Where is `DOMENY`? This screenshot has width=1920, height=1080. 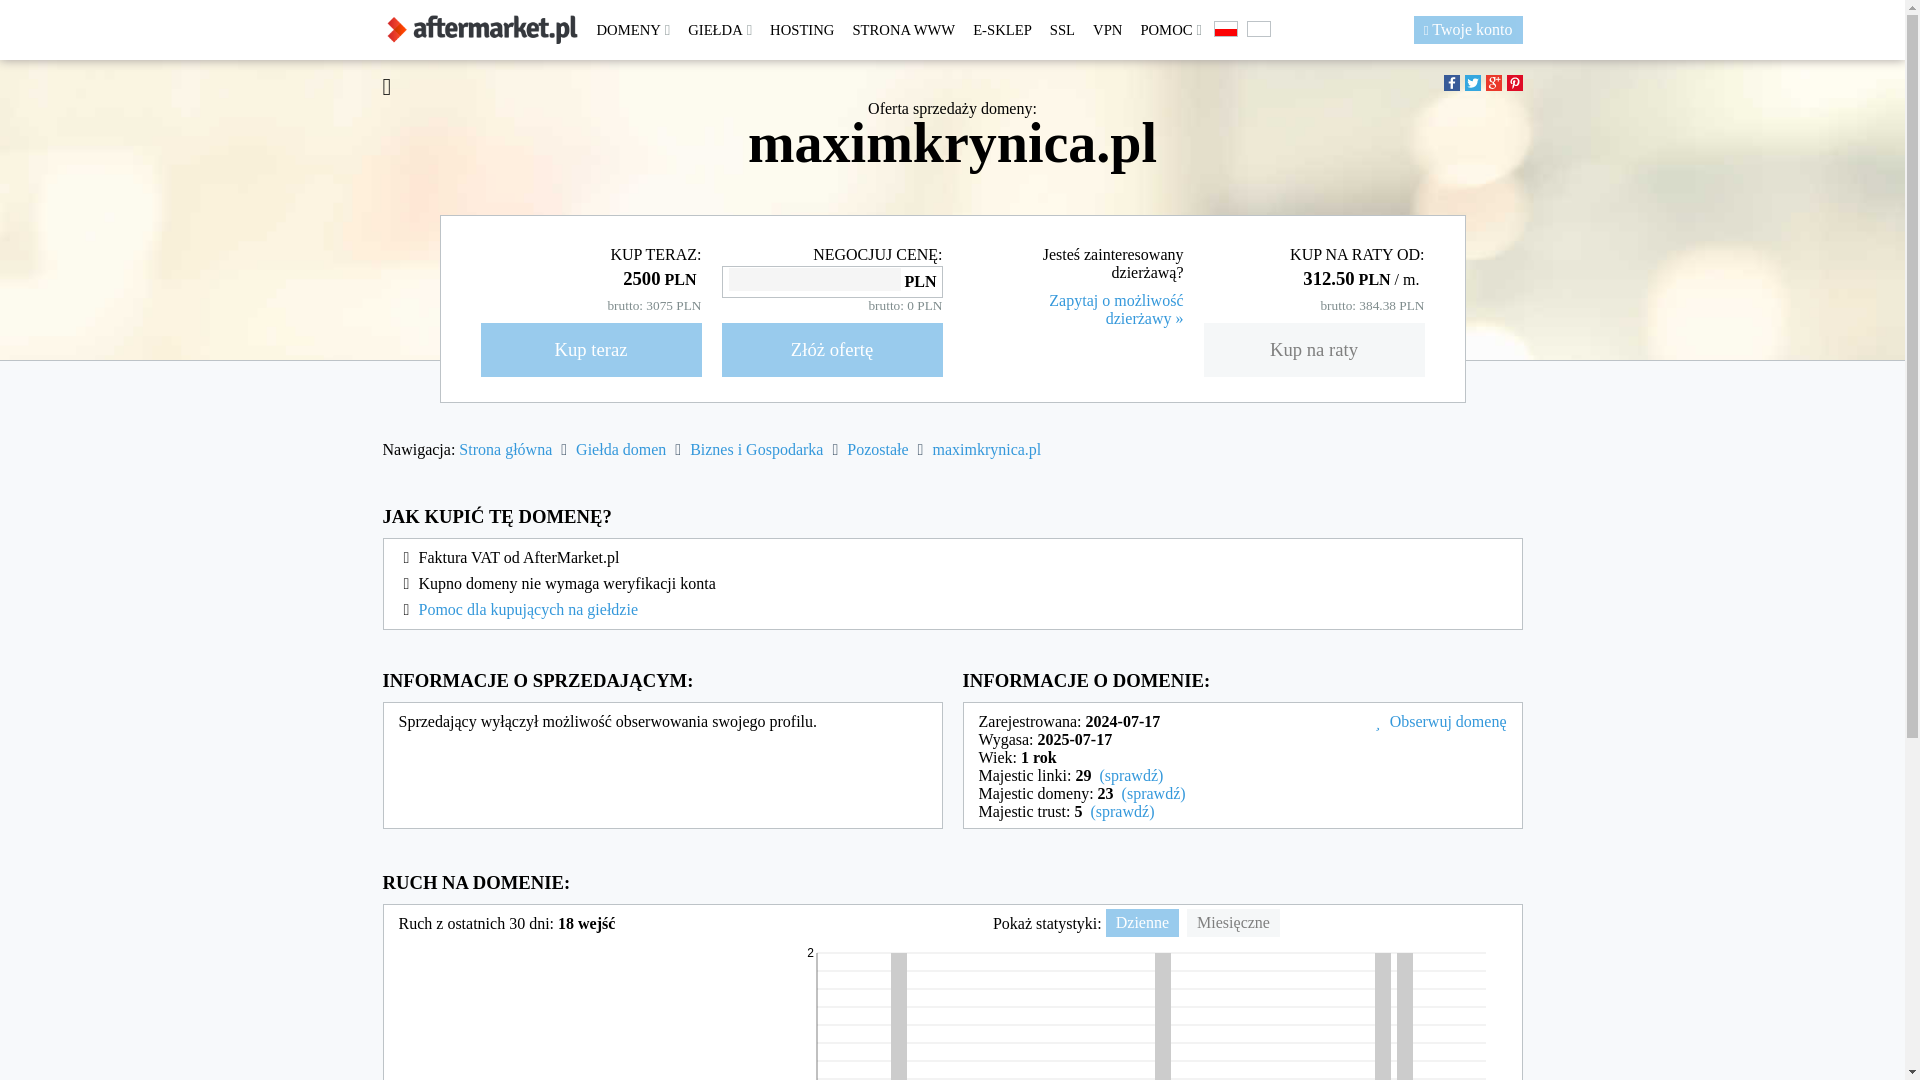
DOMENY is located at coordinates (633, 30).